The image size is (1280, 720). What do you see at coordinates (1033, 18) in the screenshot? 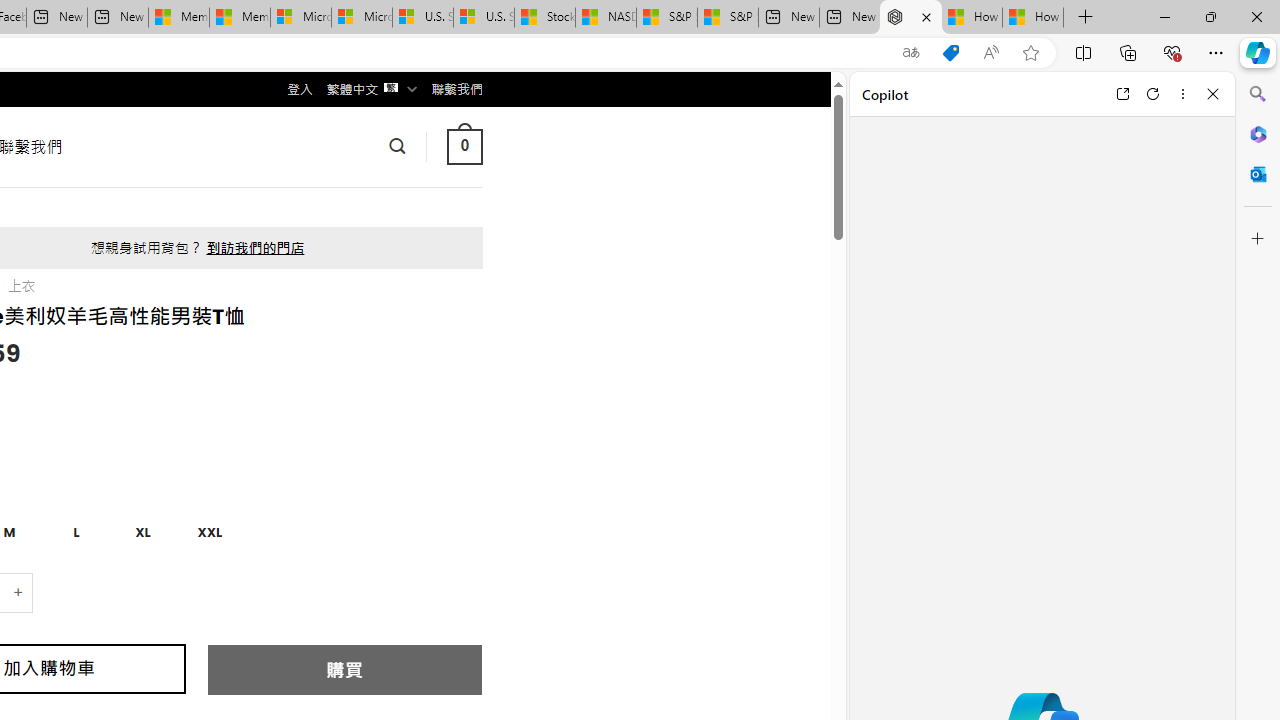
I see `How to Use a Monitor With Your Closed Laptop` at bounding box center [1033, 18].